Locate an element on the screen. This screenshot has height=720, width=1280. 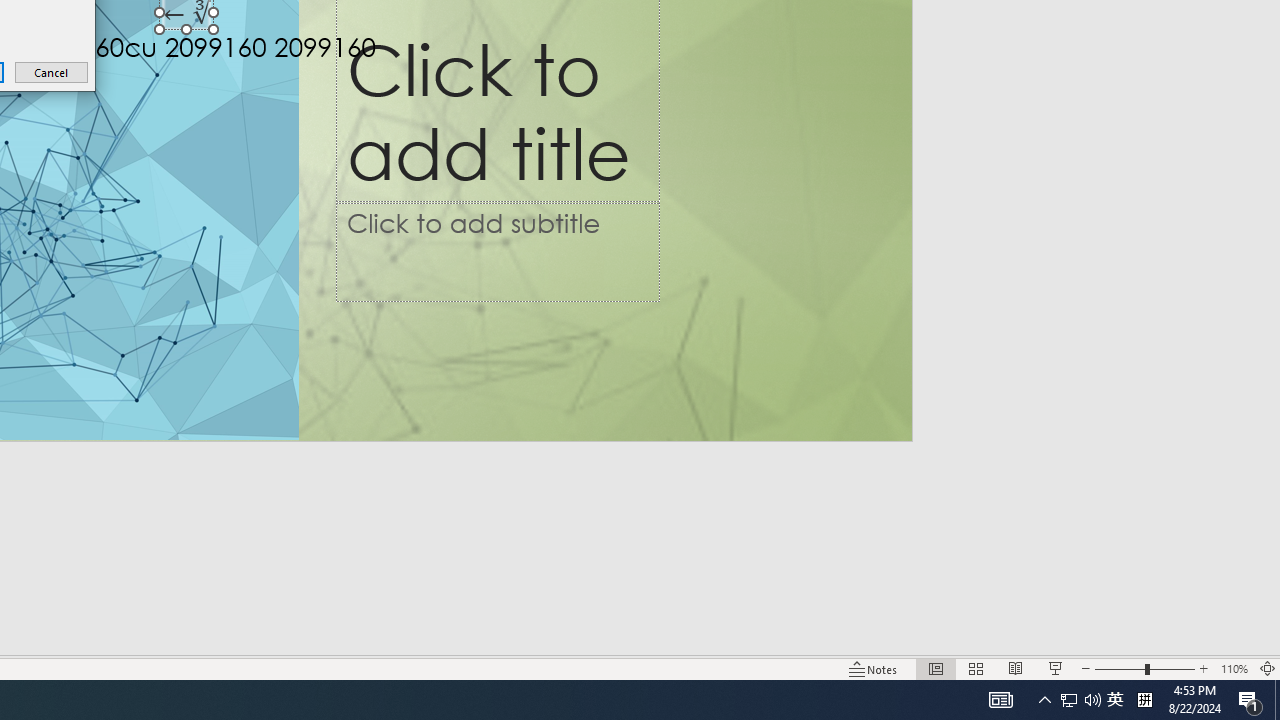
Zoom 110% is located at coordinates (1234, 668).